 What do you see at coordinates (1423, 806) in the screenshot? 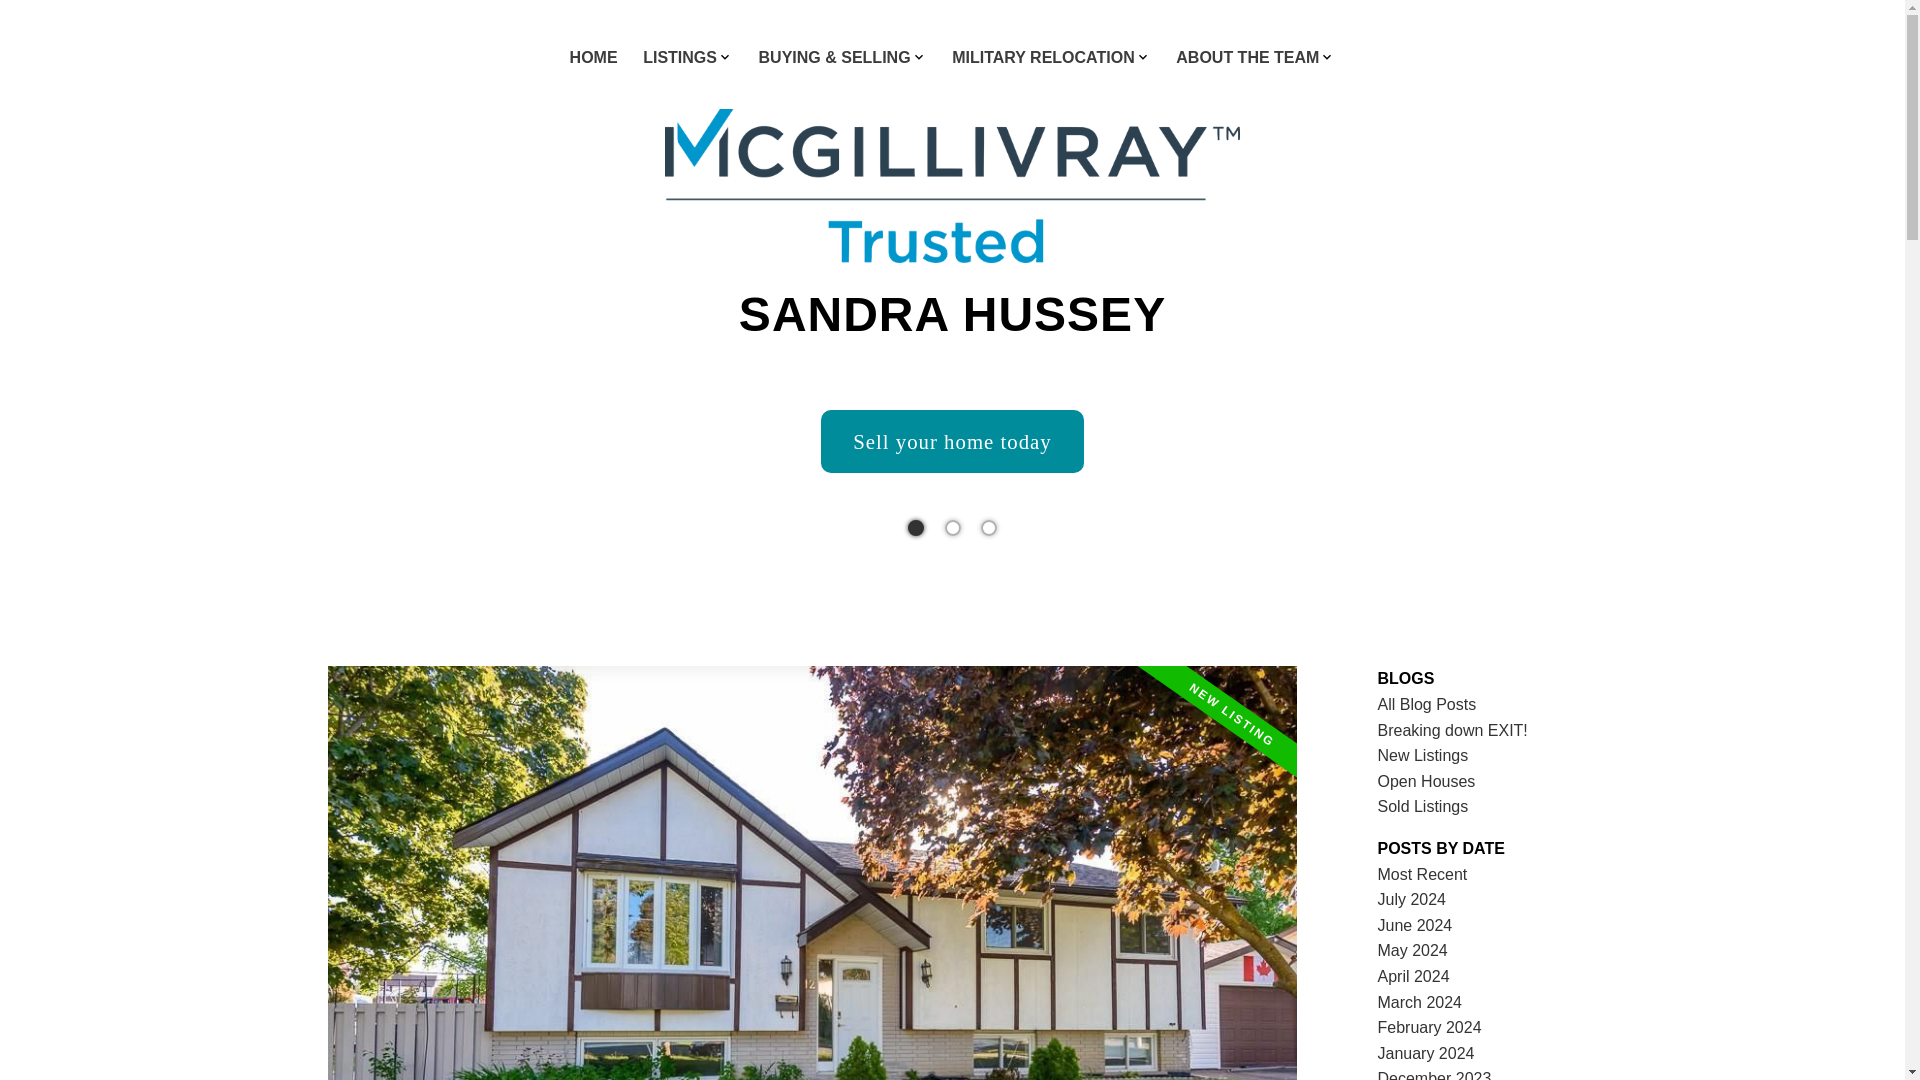
I see `Sold Listings` at bounding box center [1423, 806].